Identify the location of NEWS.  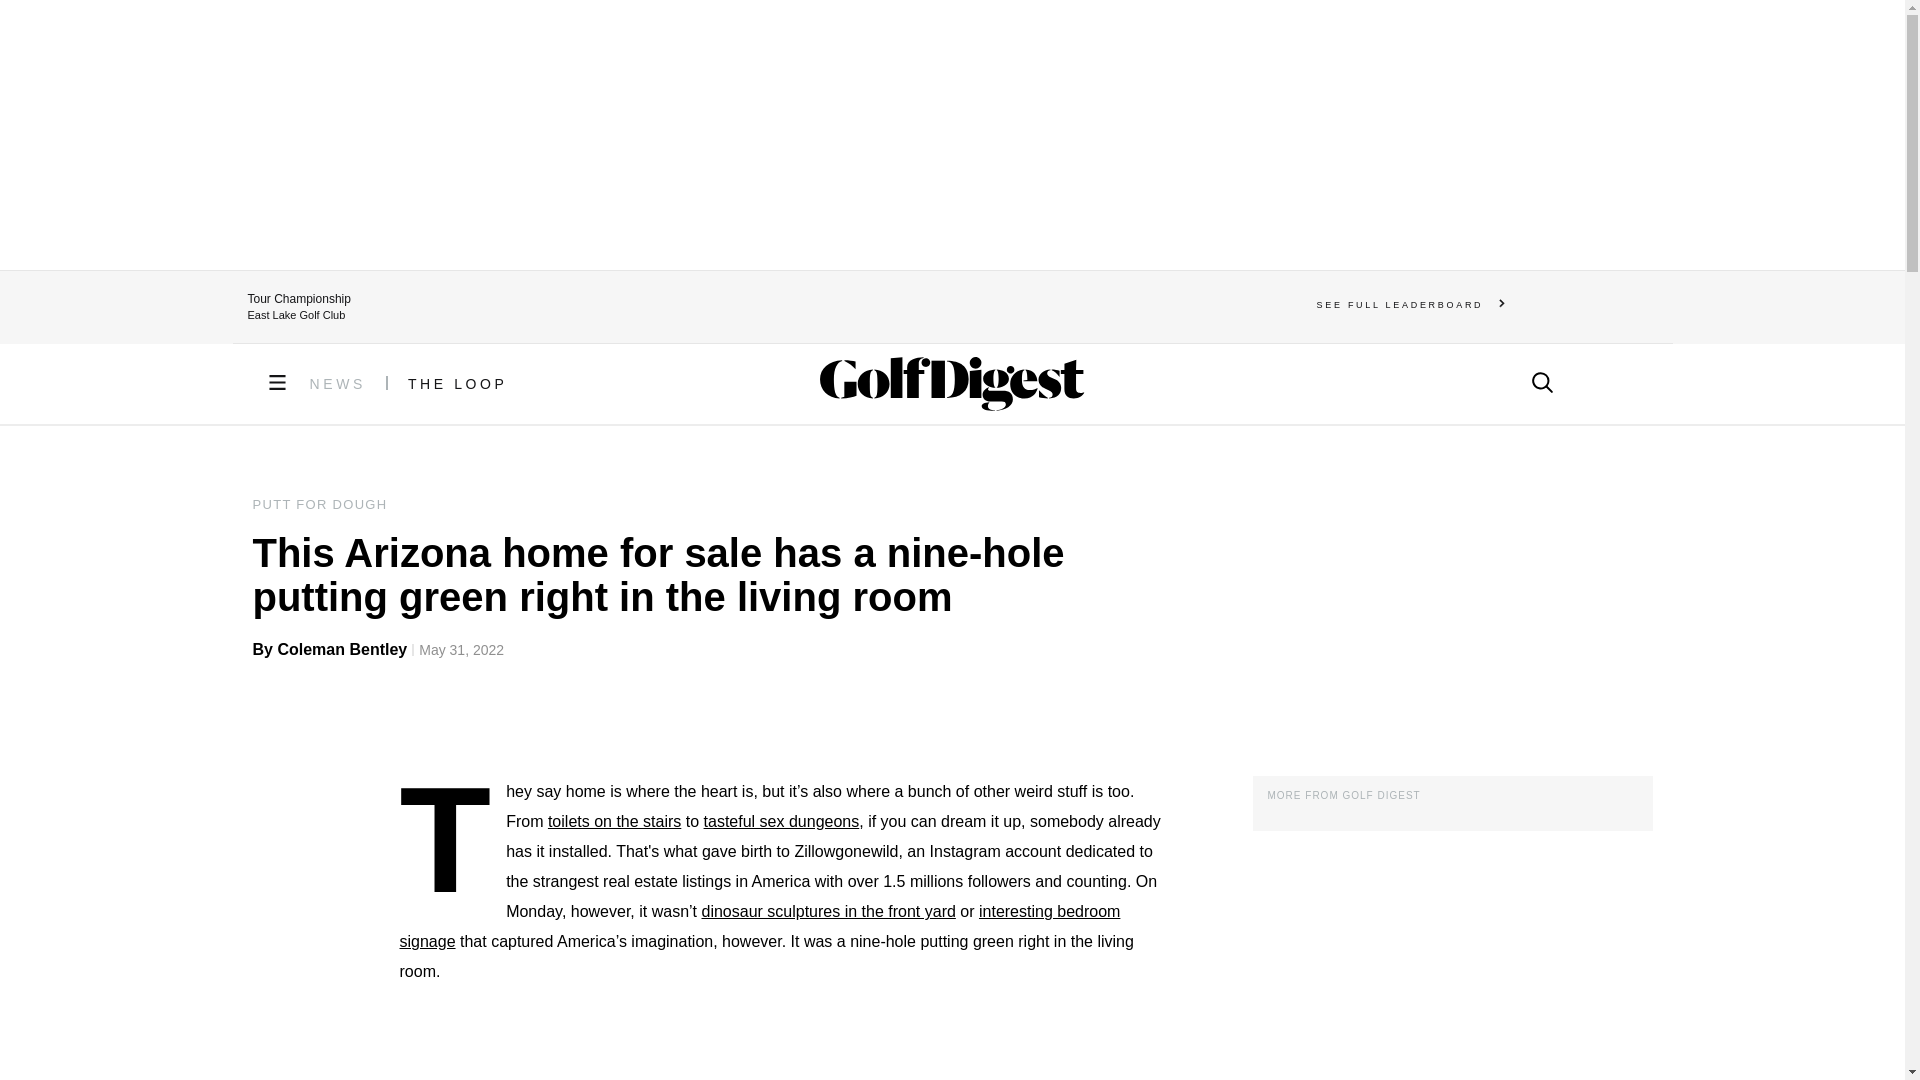
(338, 384).